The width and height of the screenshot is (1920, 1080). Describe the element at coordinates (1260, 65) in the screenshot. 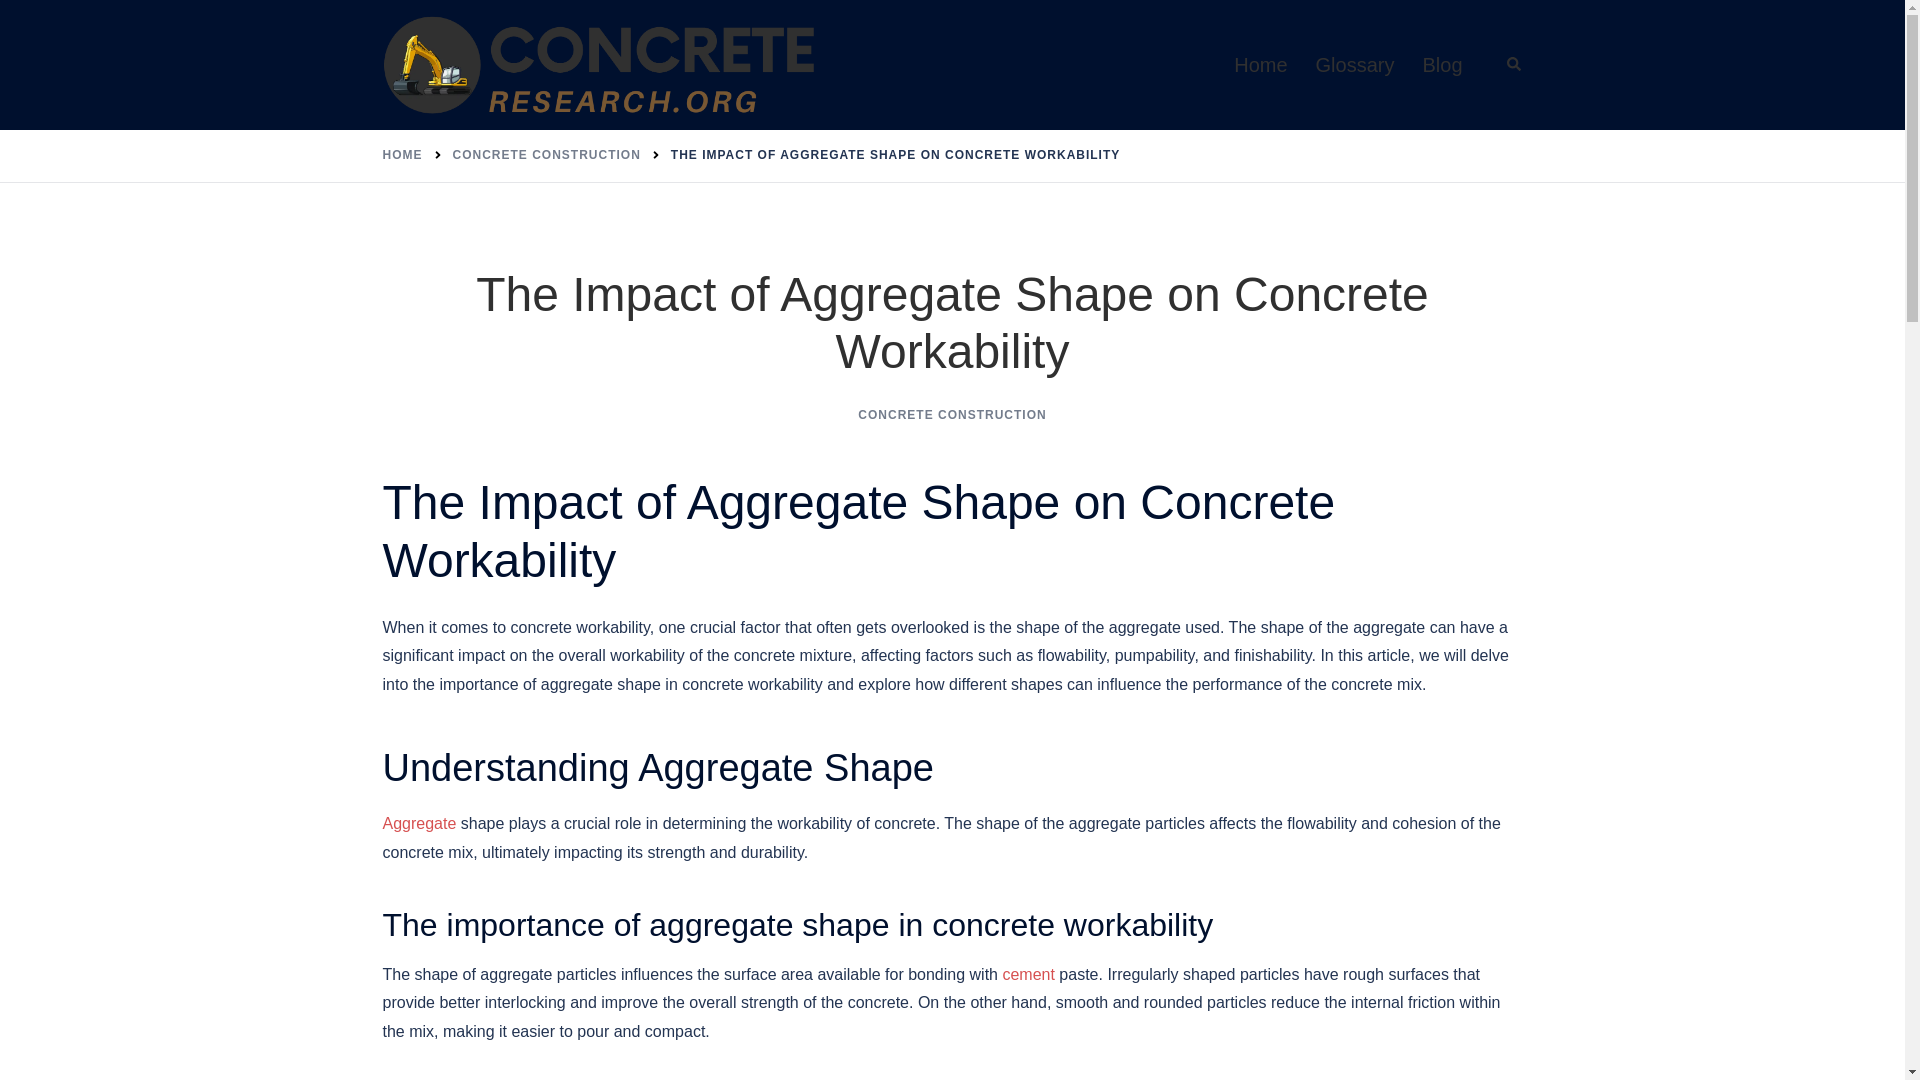

I see `Home` at that location.